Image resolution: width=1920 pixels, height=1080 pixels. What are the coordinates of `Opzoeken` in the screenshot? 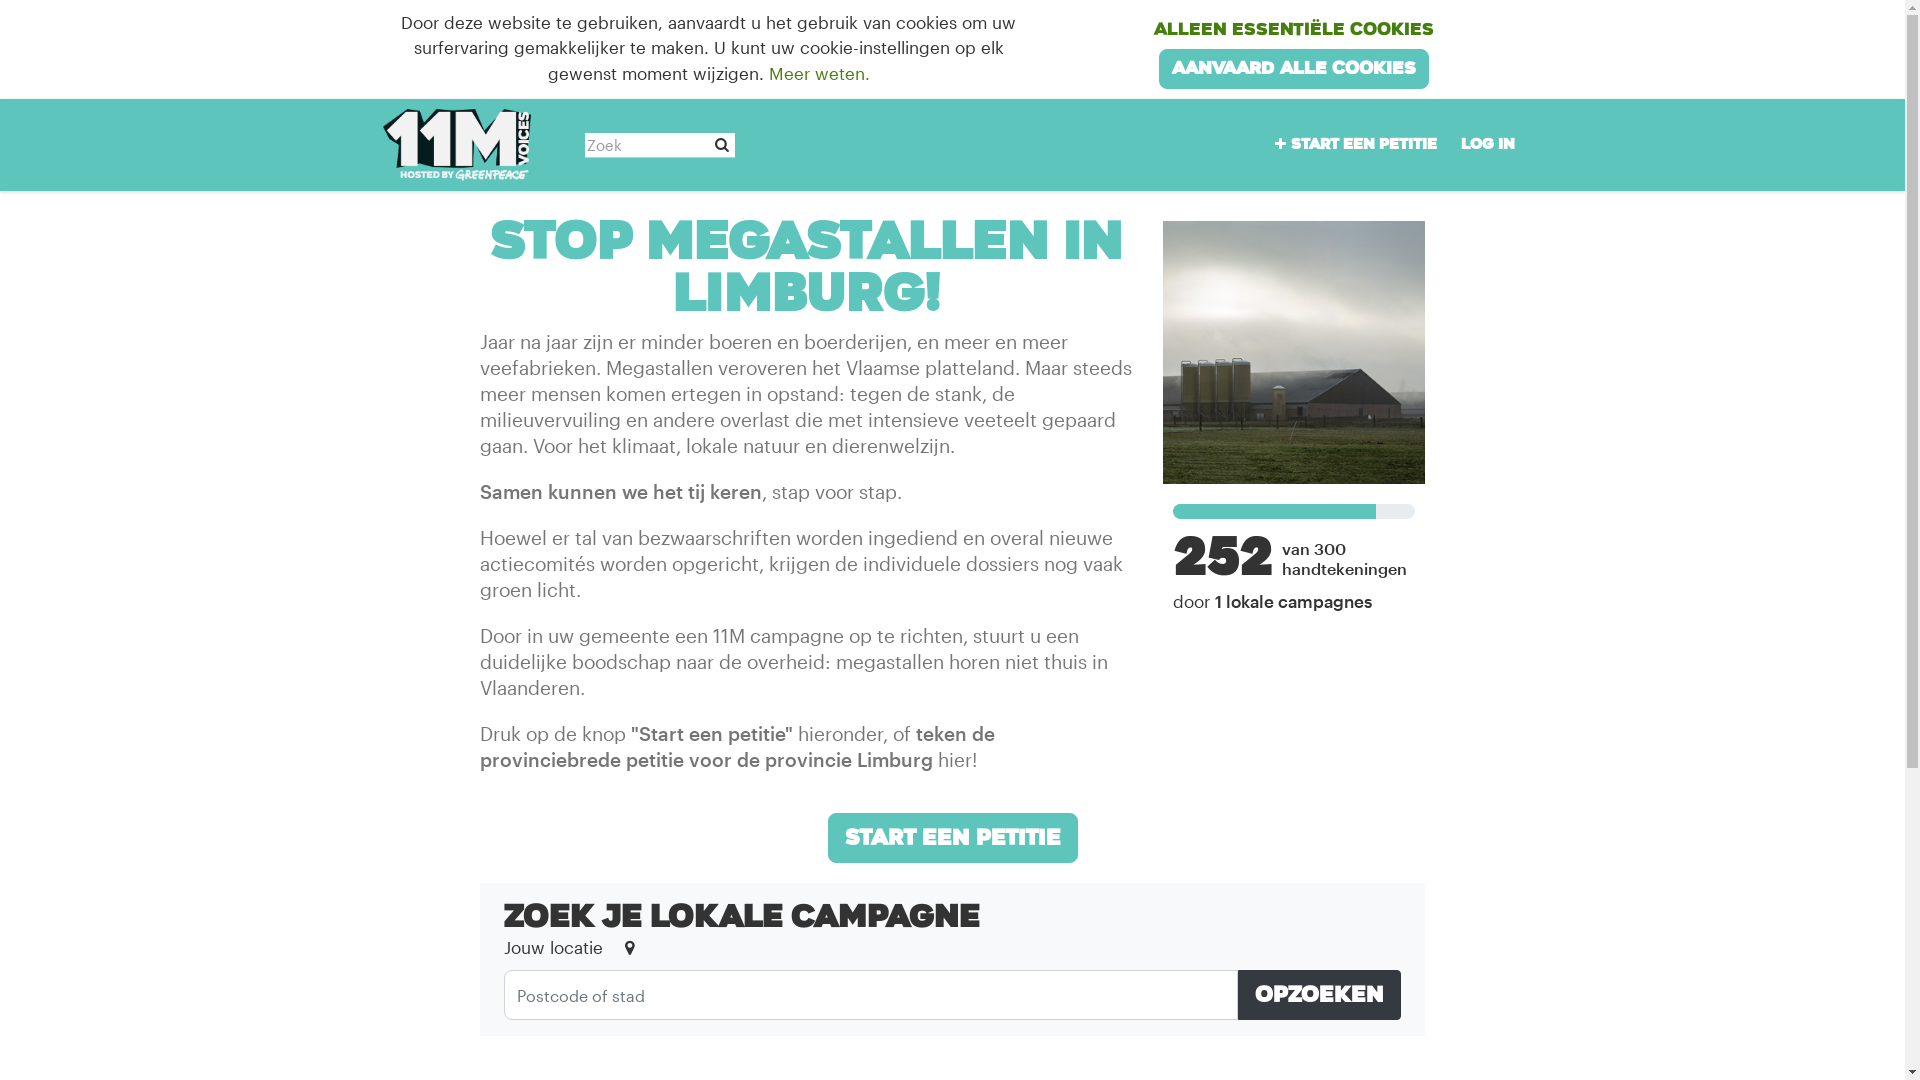 It's located at (1320, 995).